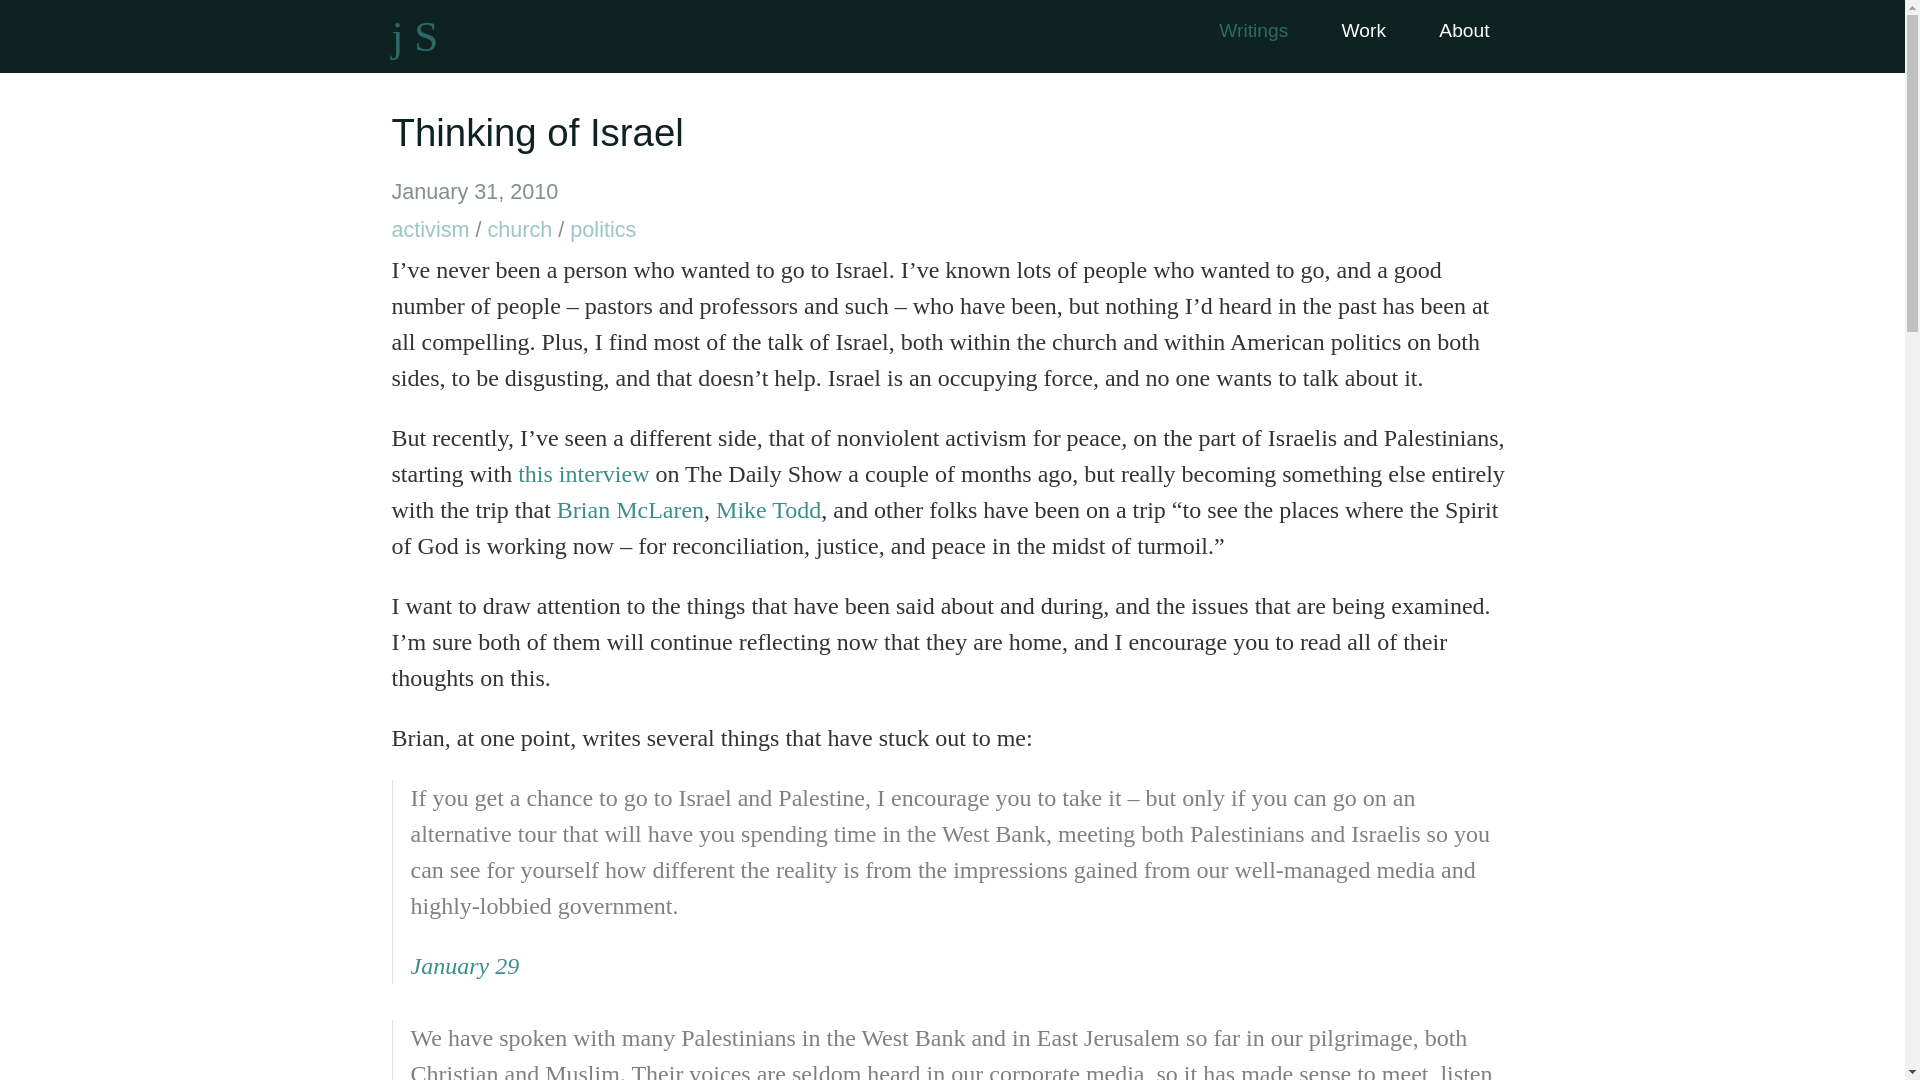 This screenshot has width=1920, height=1080. What do you see at coordinates (415, 36) in the screenshot?
I see `j S` at bounding box center [415, 36].